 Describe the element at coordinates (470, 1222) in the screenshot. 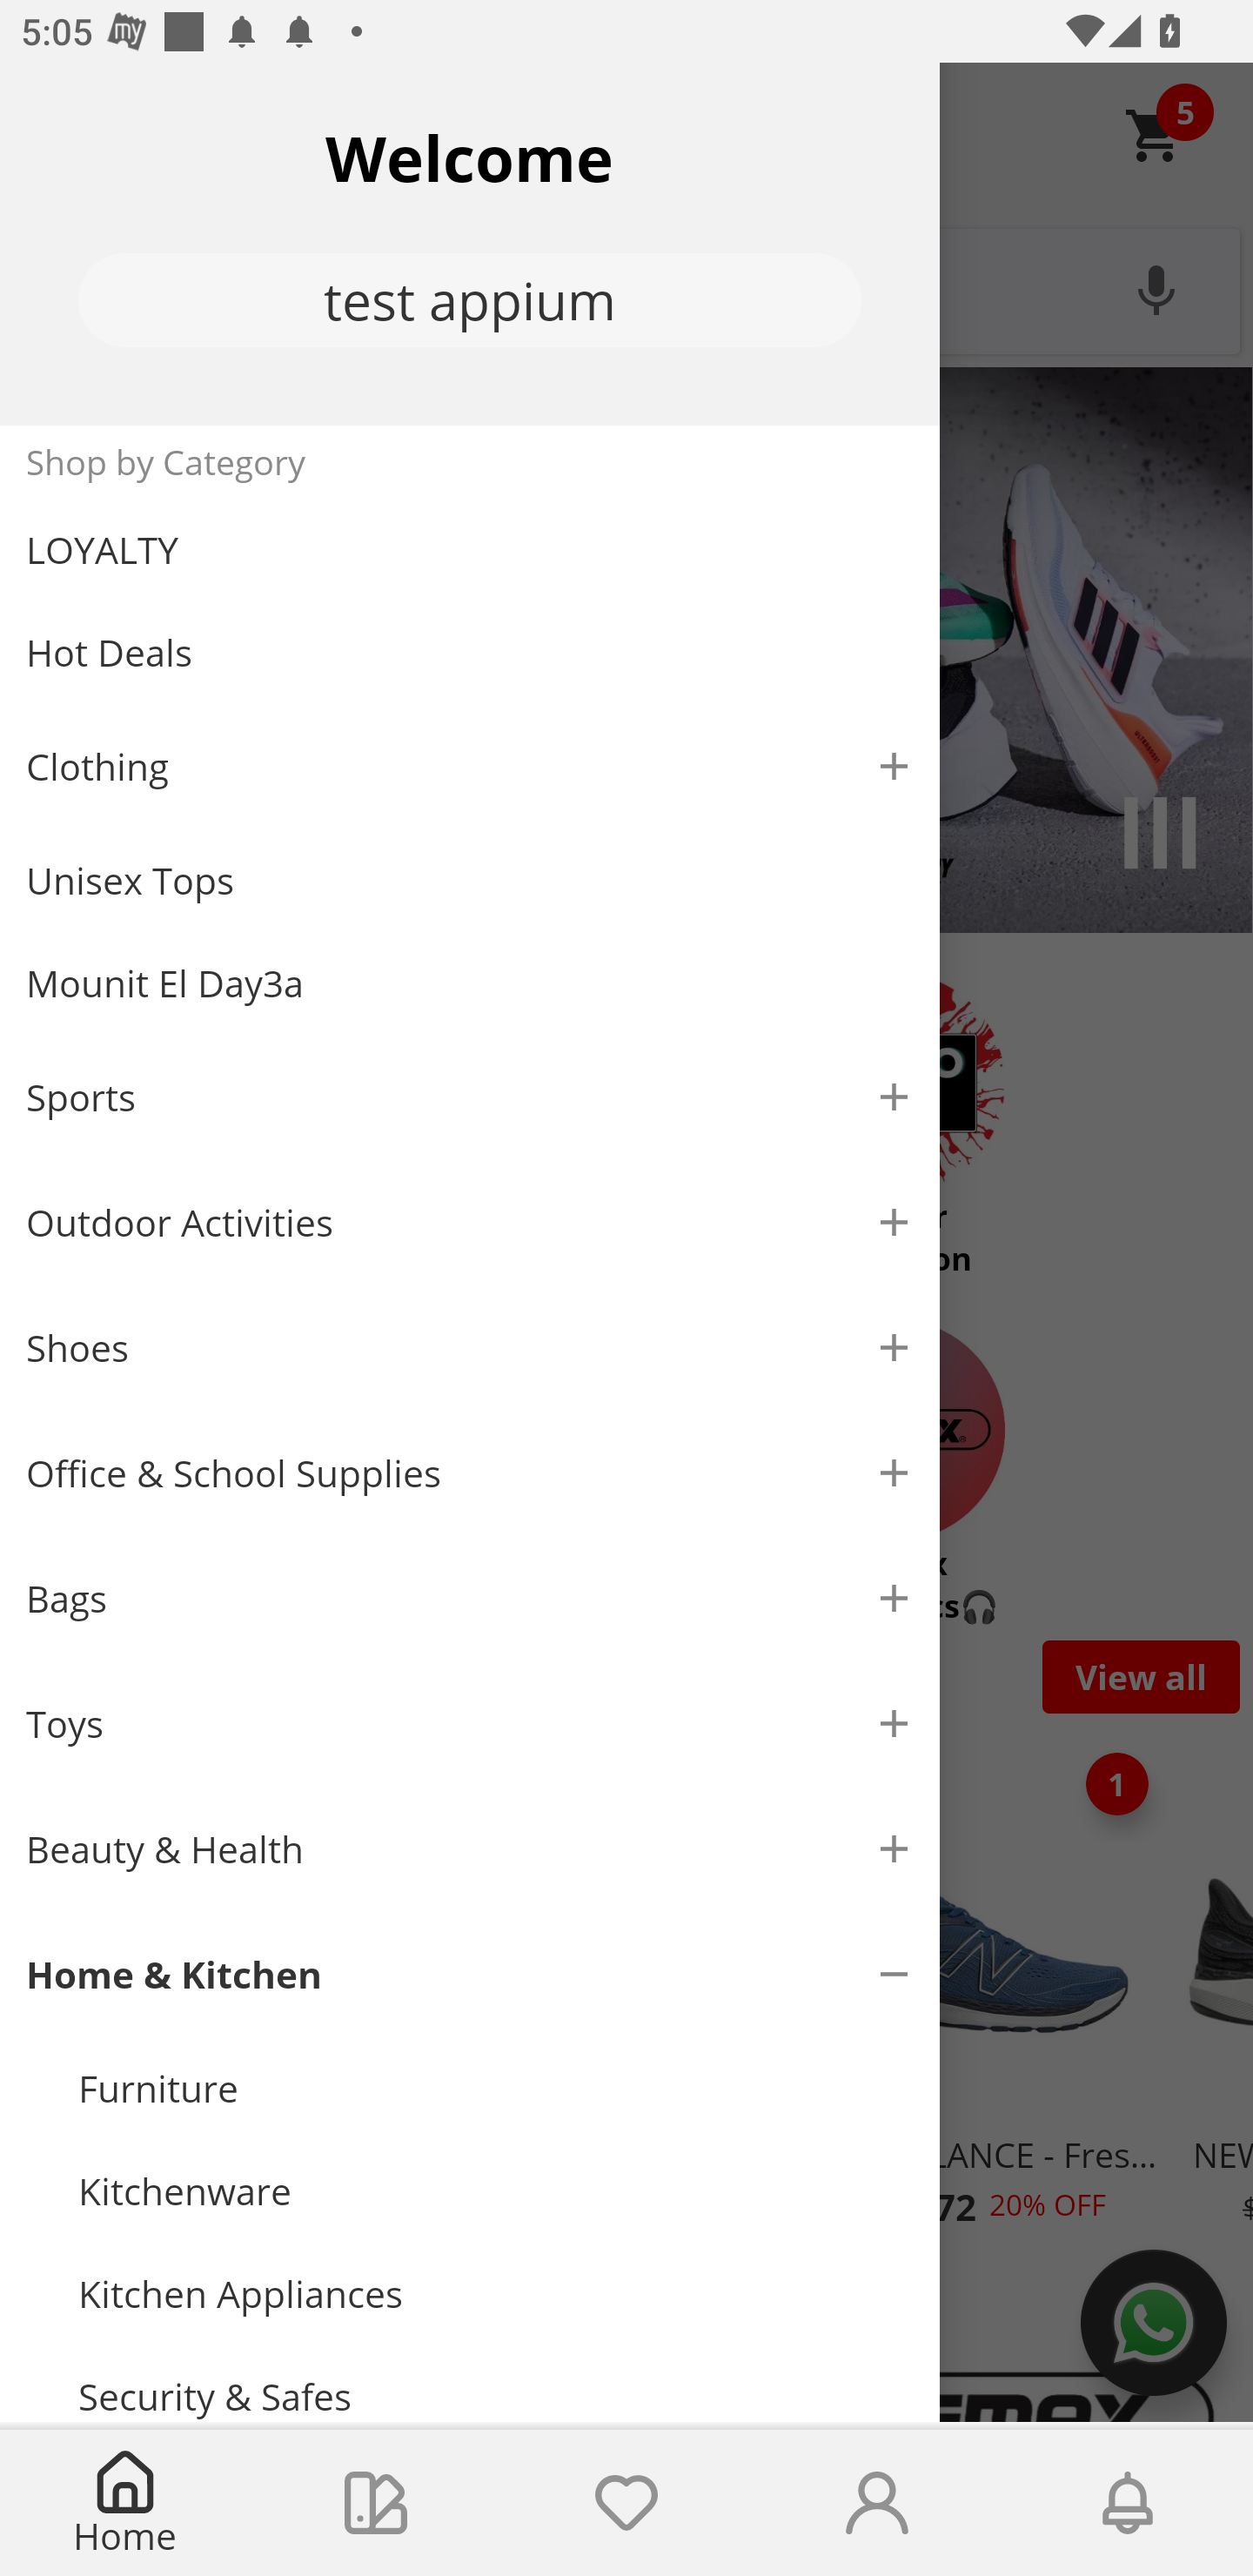

I see `Outdoor Activities` at that location.